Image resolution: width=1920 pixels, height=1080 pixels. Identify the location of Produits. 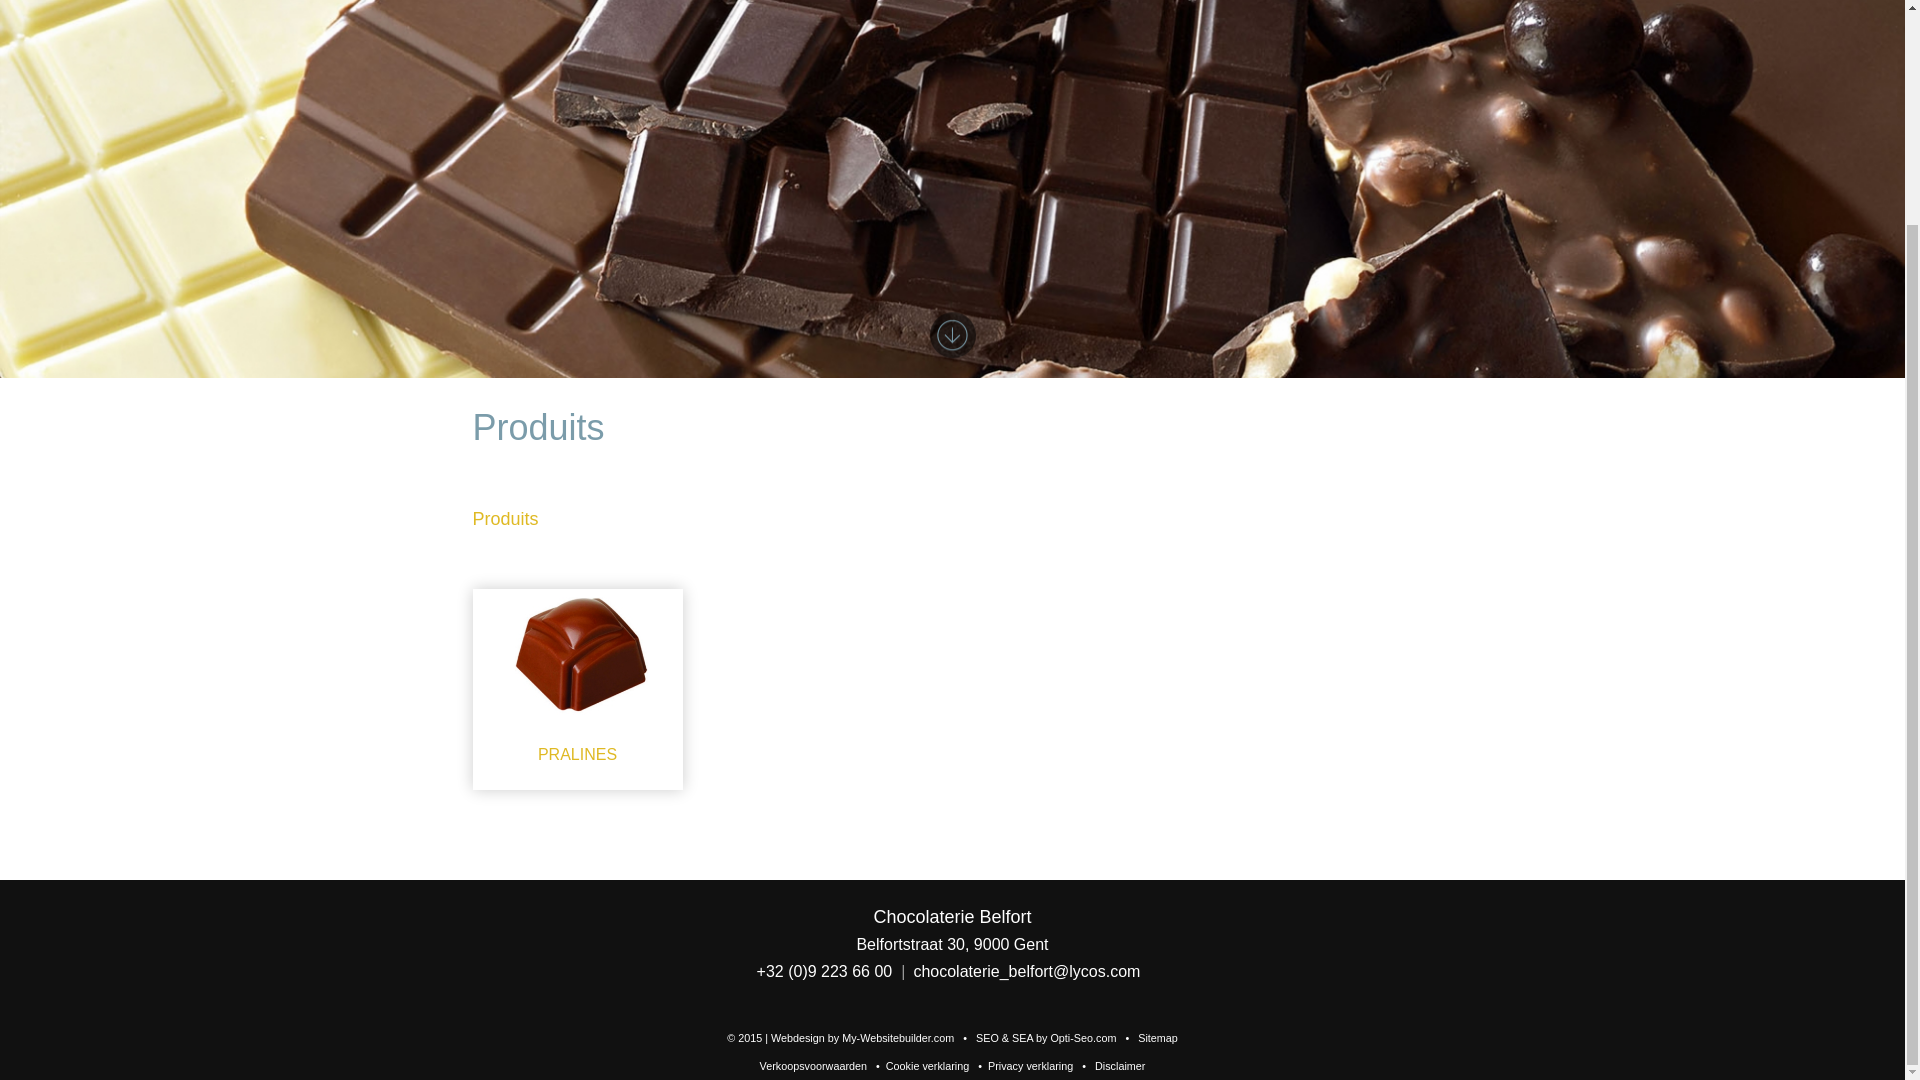
(505, 789).